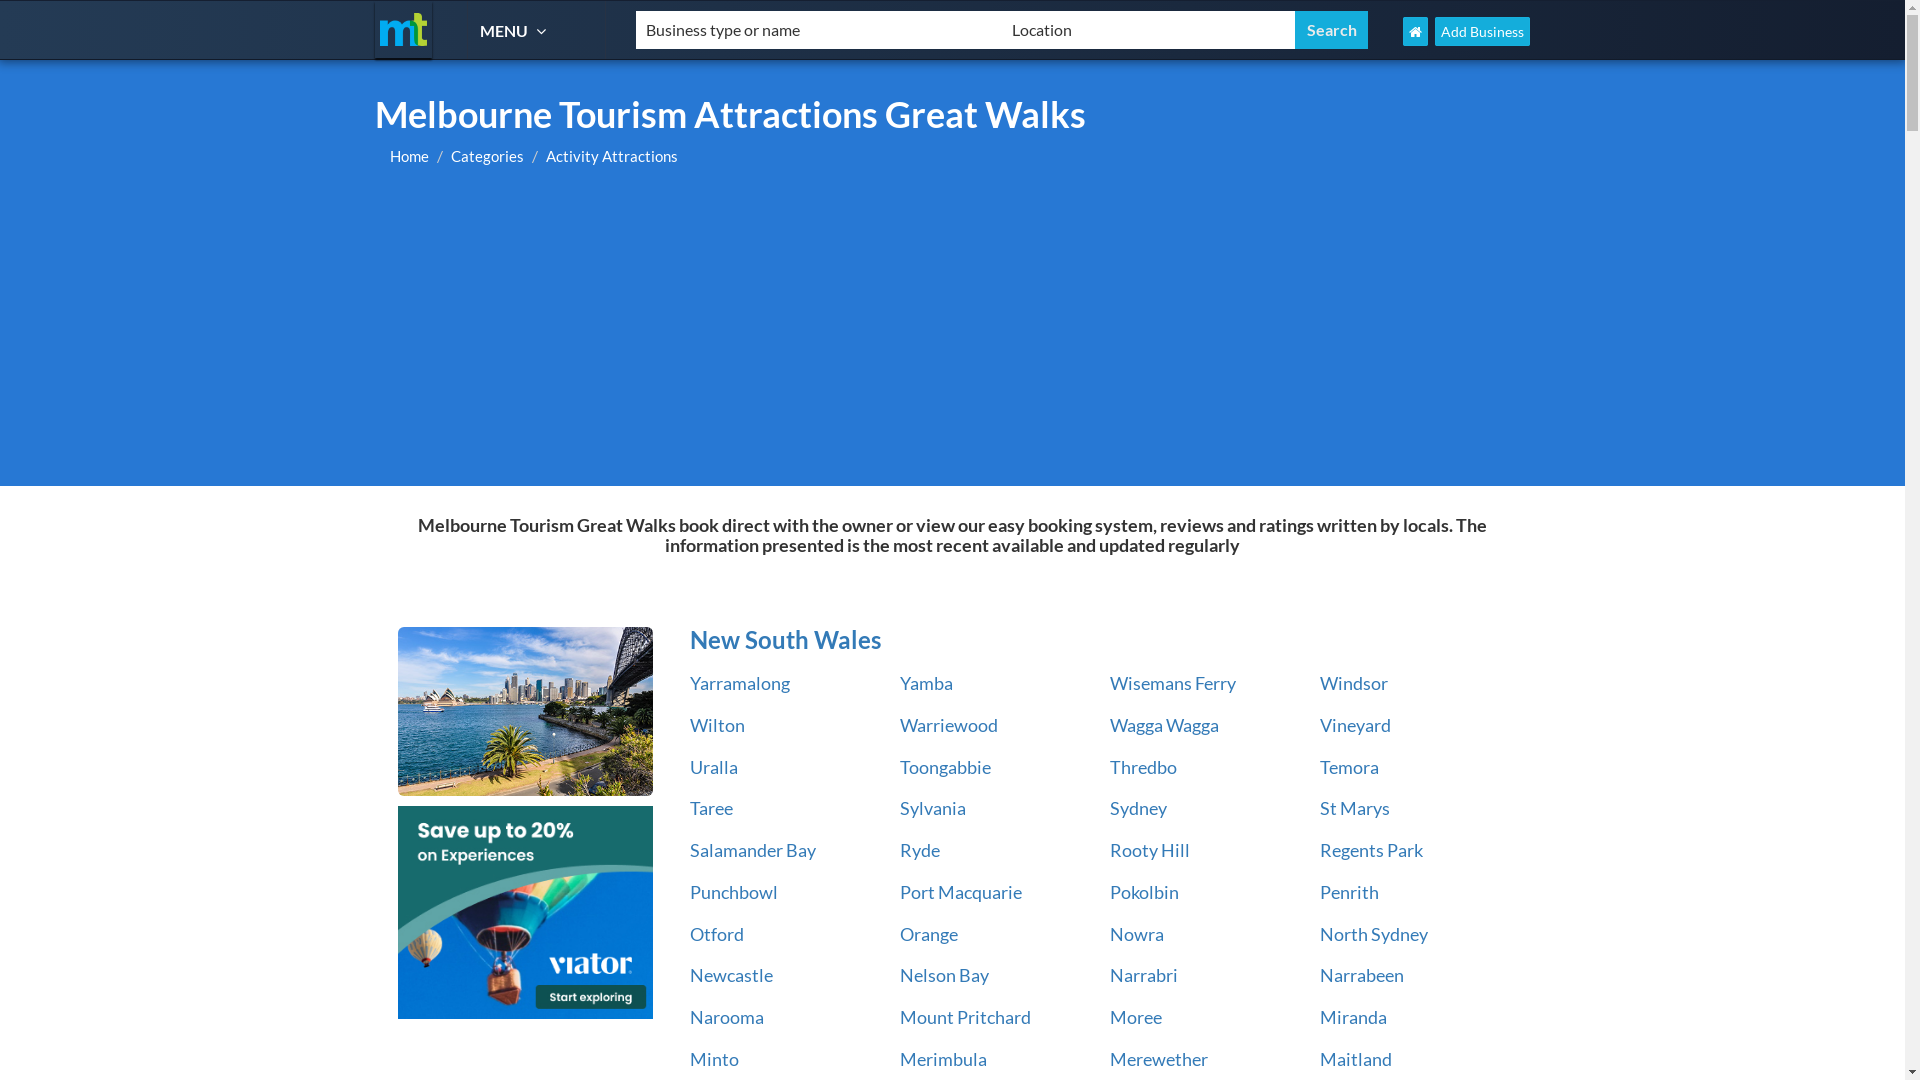  Describe the element at coordinates (944, 1059) in the screenshot. I see `Merimbula` at that location.